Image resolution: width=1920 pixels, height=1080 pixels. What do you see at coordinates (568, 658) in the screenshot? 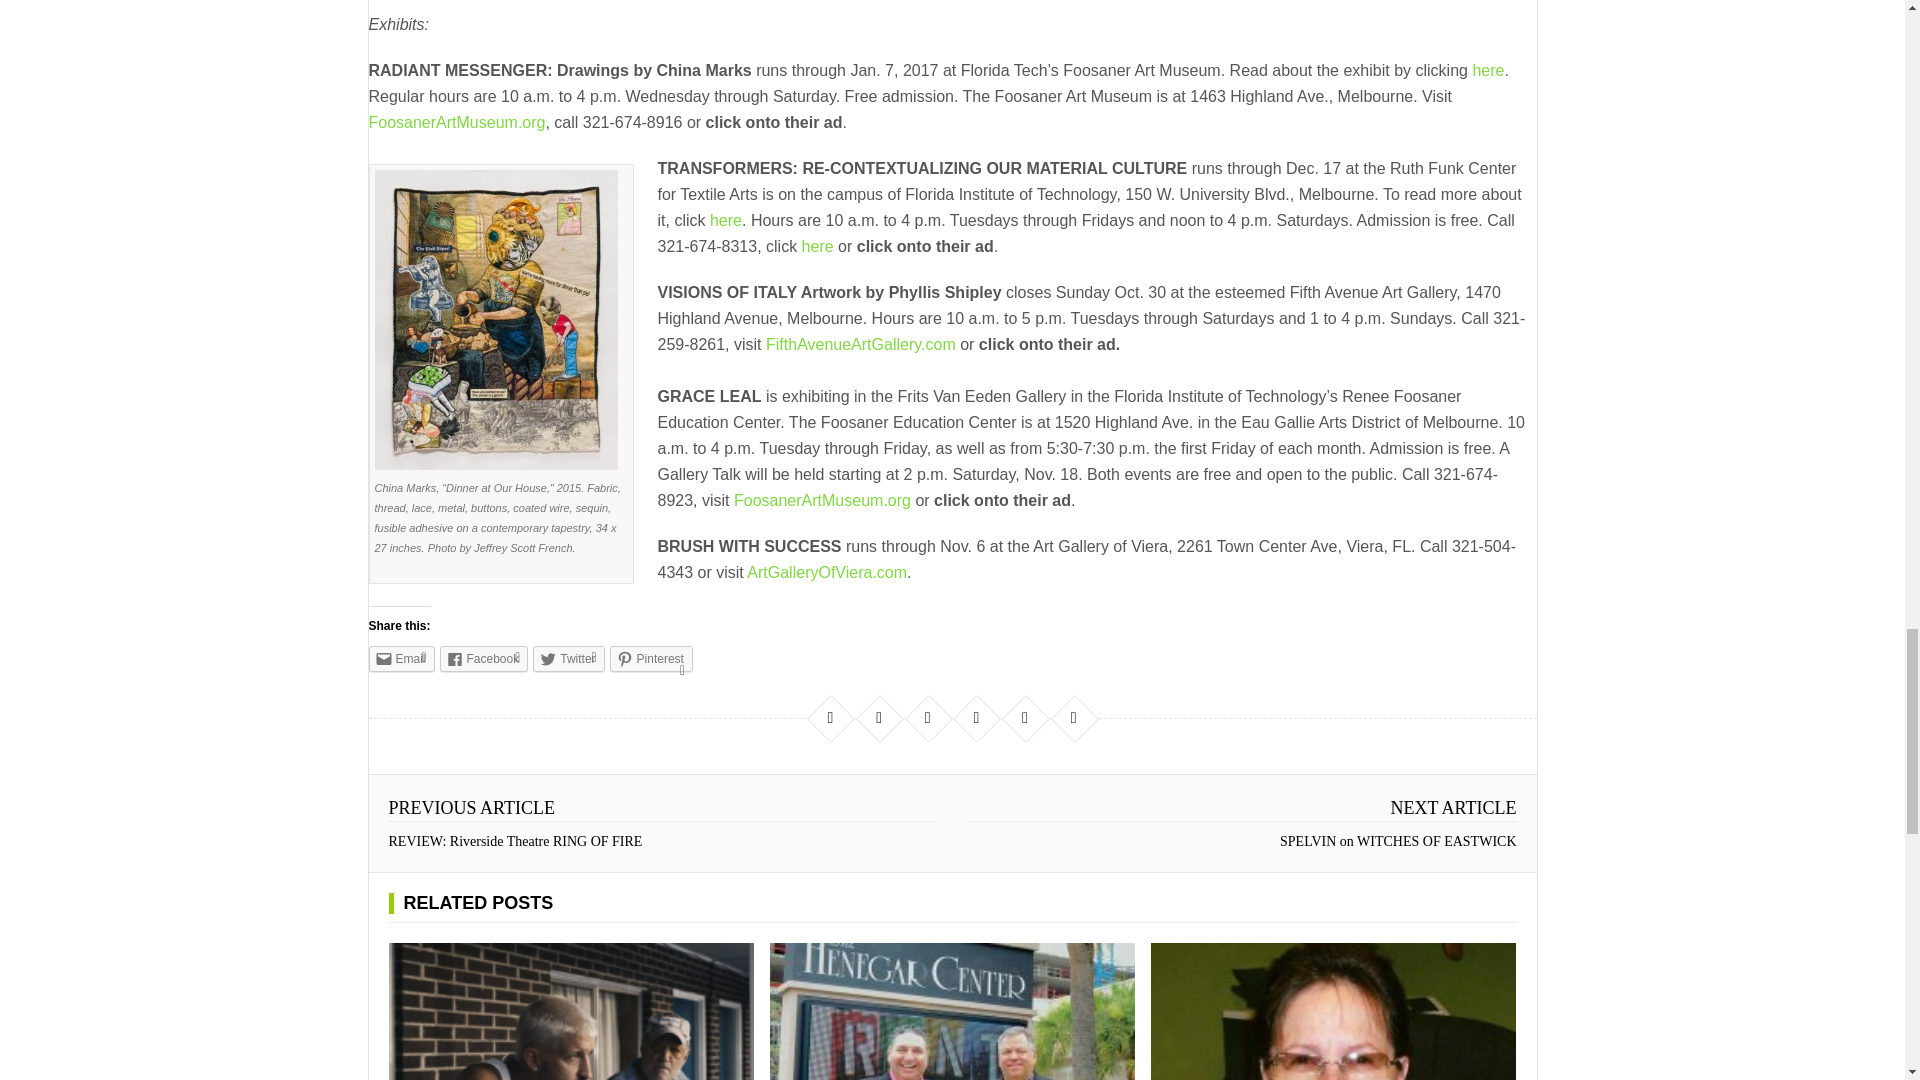
I see `Click to share on Twitter` at bounding box center [568, 658].